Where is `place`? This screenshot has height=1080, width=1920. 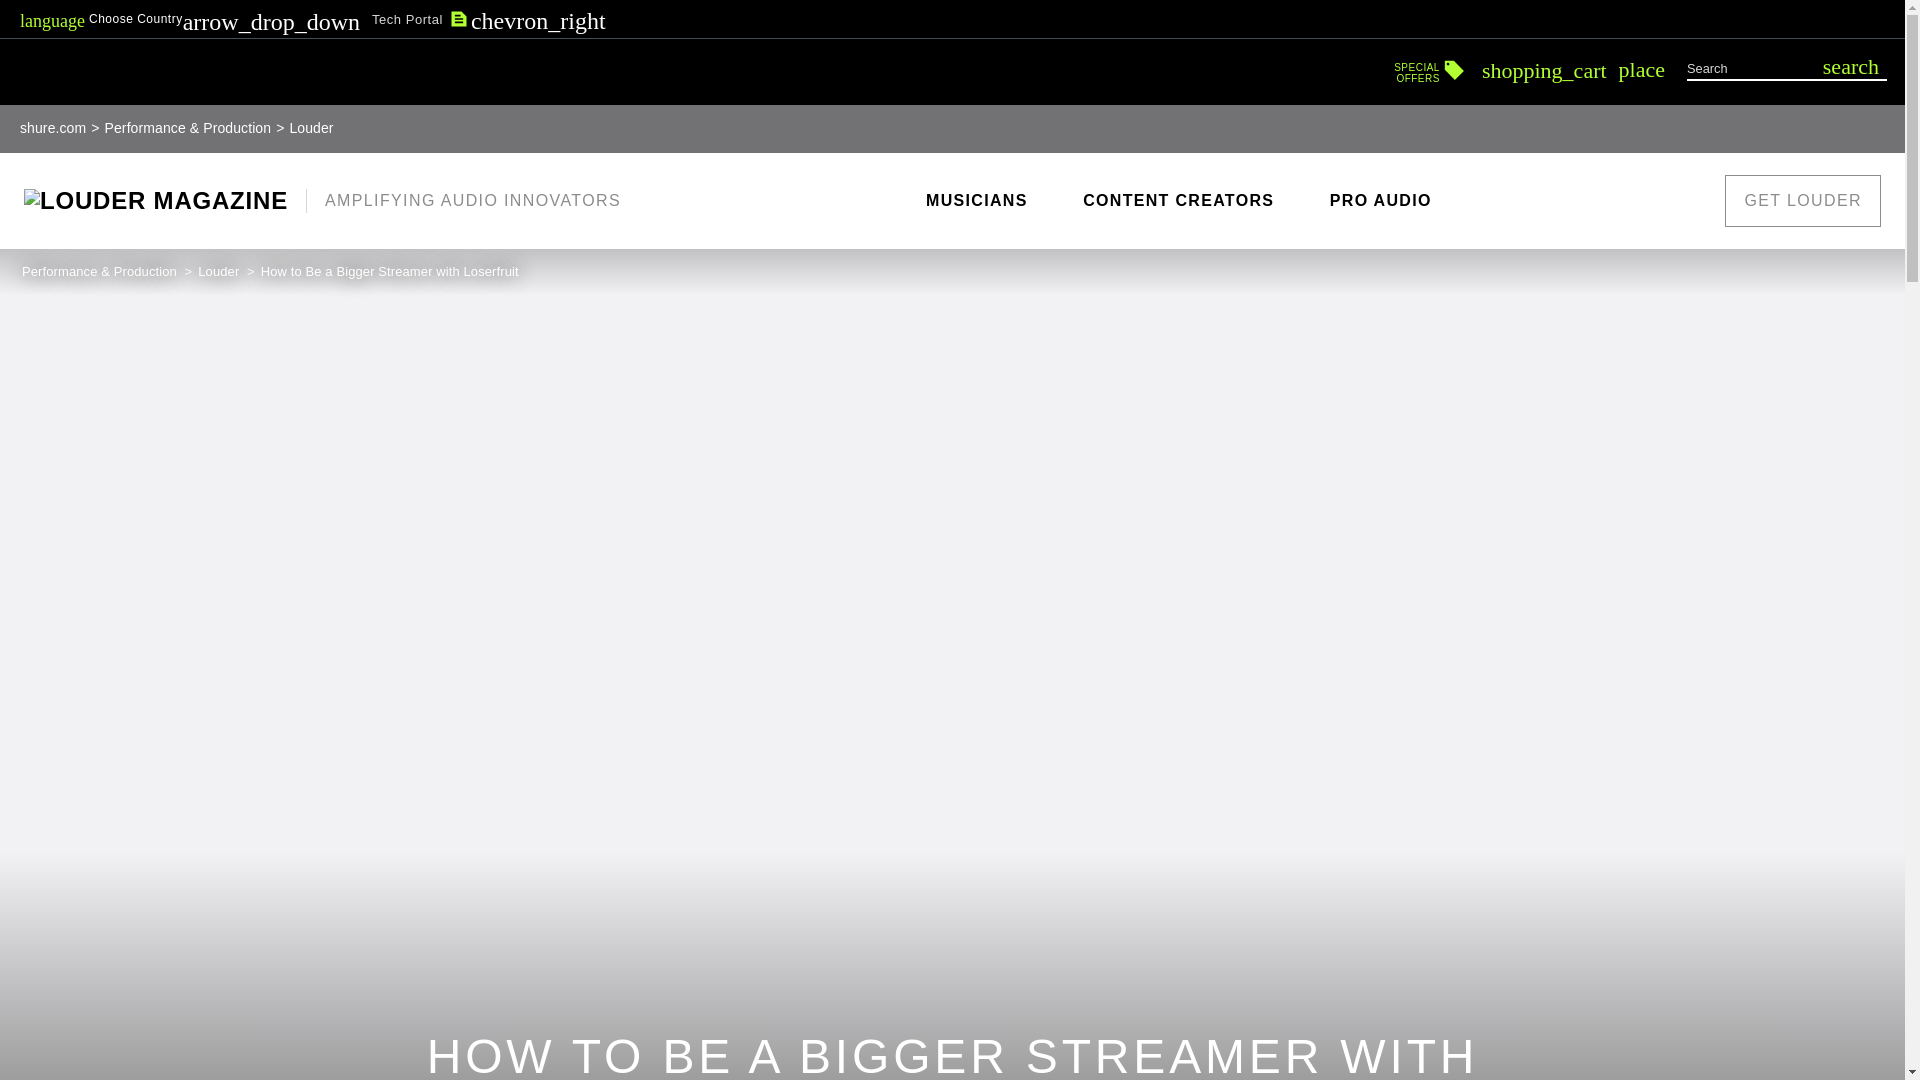
place is located at coordinates (1641, 68).